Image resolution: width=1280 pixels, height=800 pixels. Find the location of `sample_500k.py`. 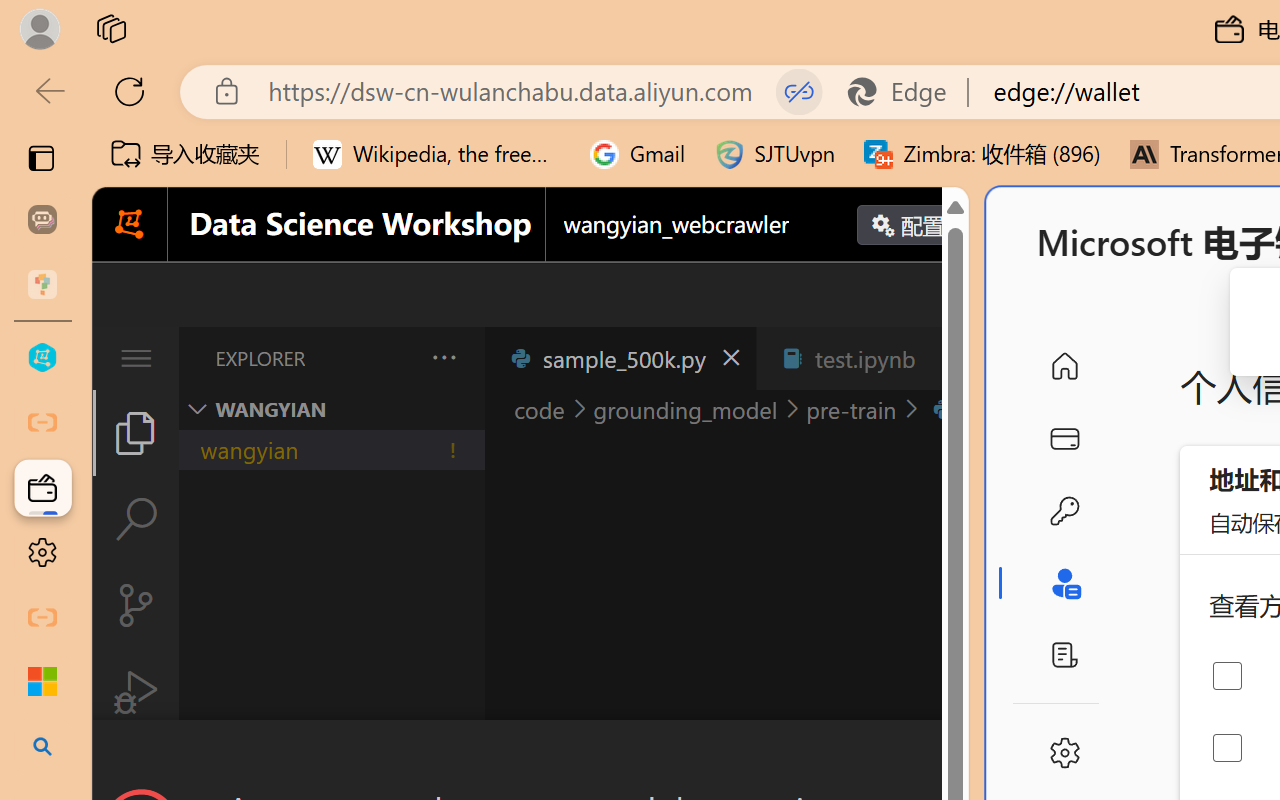

sample_500k.py is located at coordinates (620, 358).